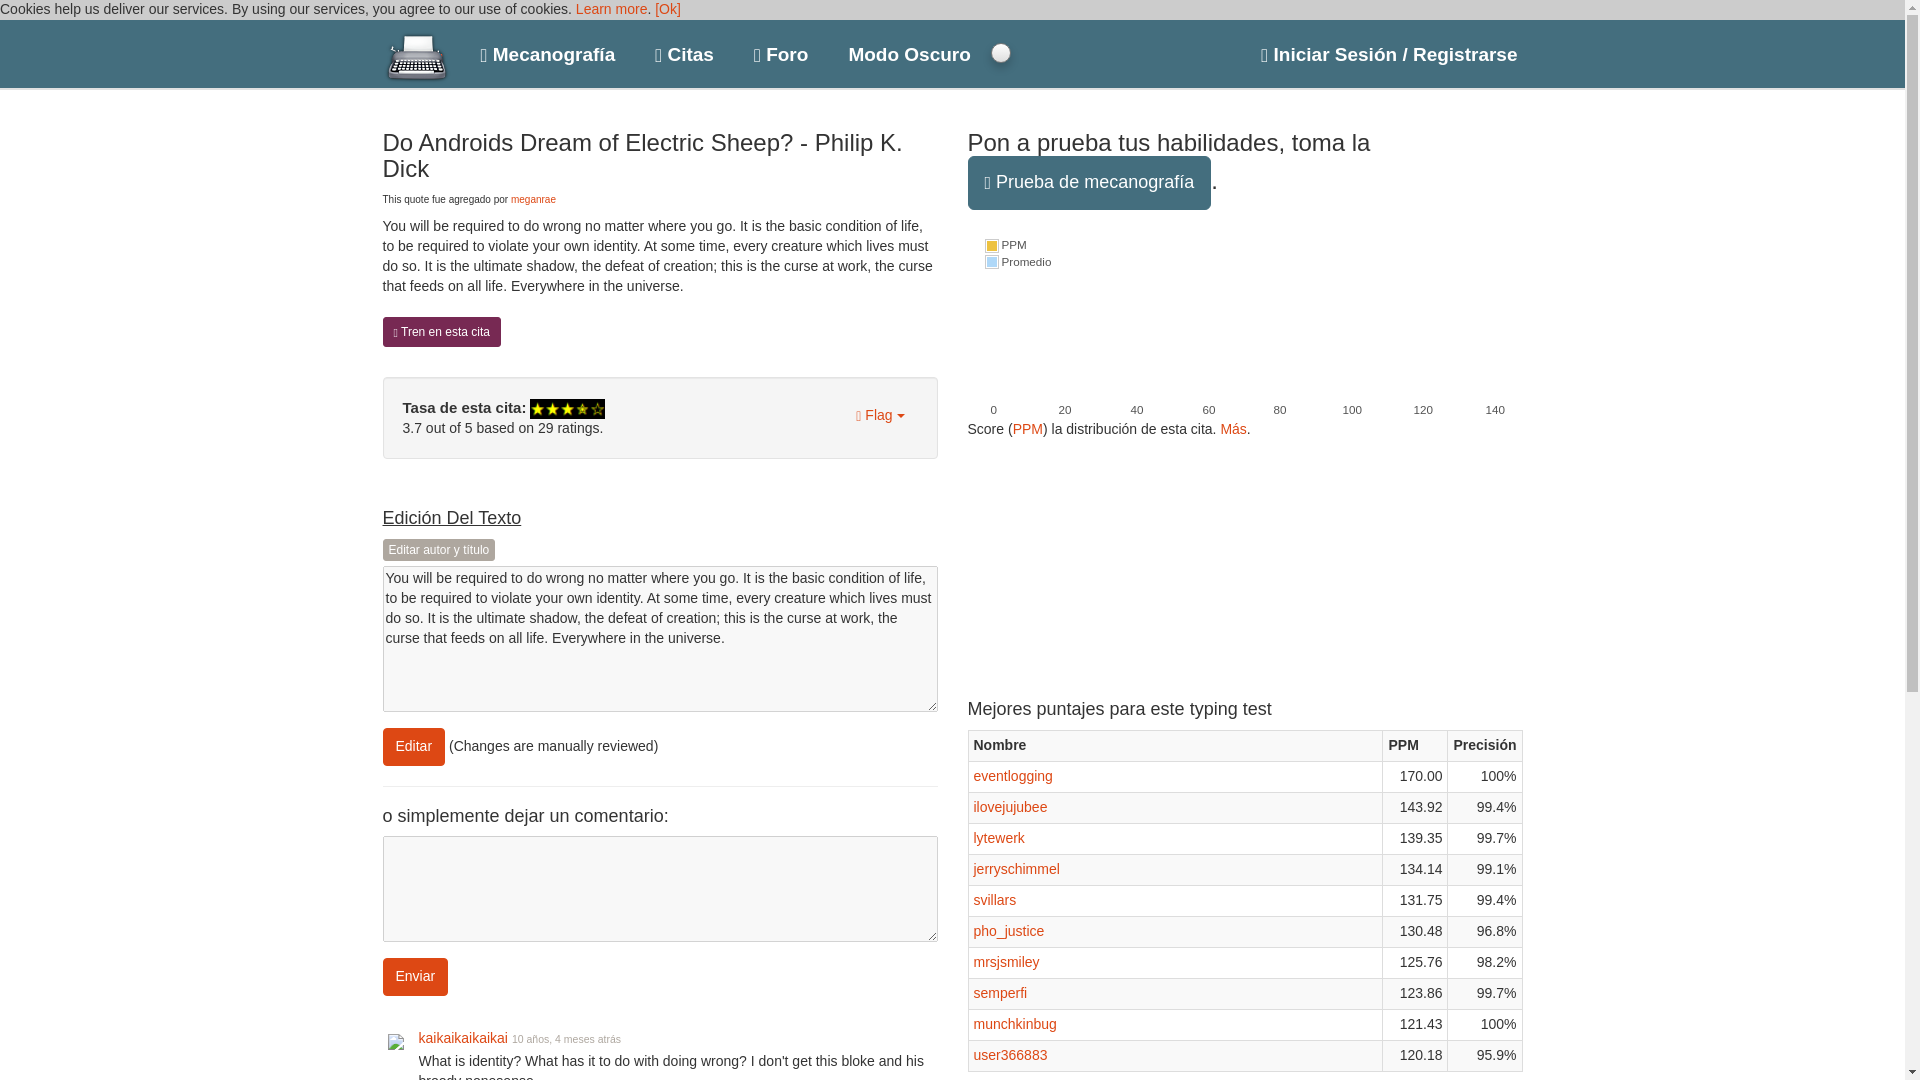 The image size is (1920, 1080). What do you see at coordinates (414, 976) in the screenshot?
I see `Enviar` at bounding box center [414, 976].